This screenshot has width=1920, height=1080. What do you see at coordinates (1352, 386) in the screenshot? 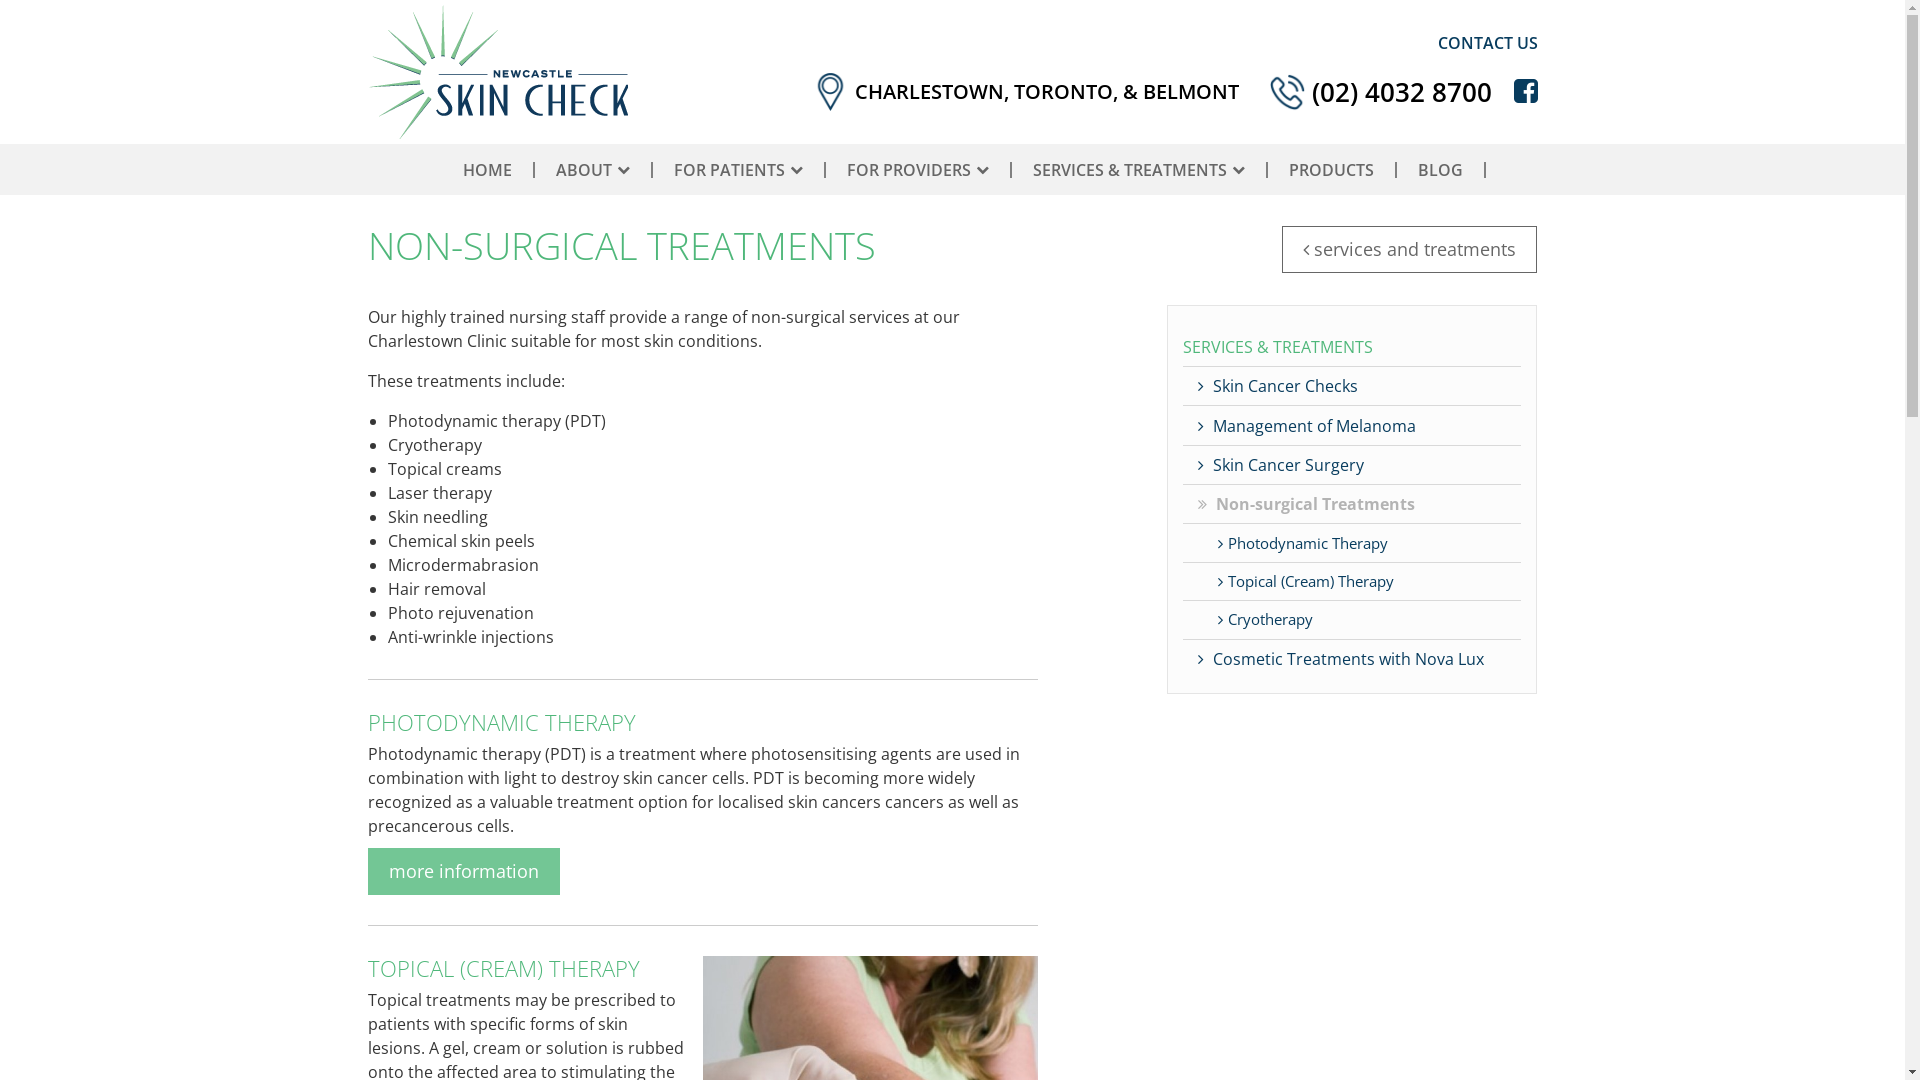
I see `Skin Cancer Checks` at bounding box center [1352, 386].